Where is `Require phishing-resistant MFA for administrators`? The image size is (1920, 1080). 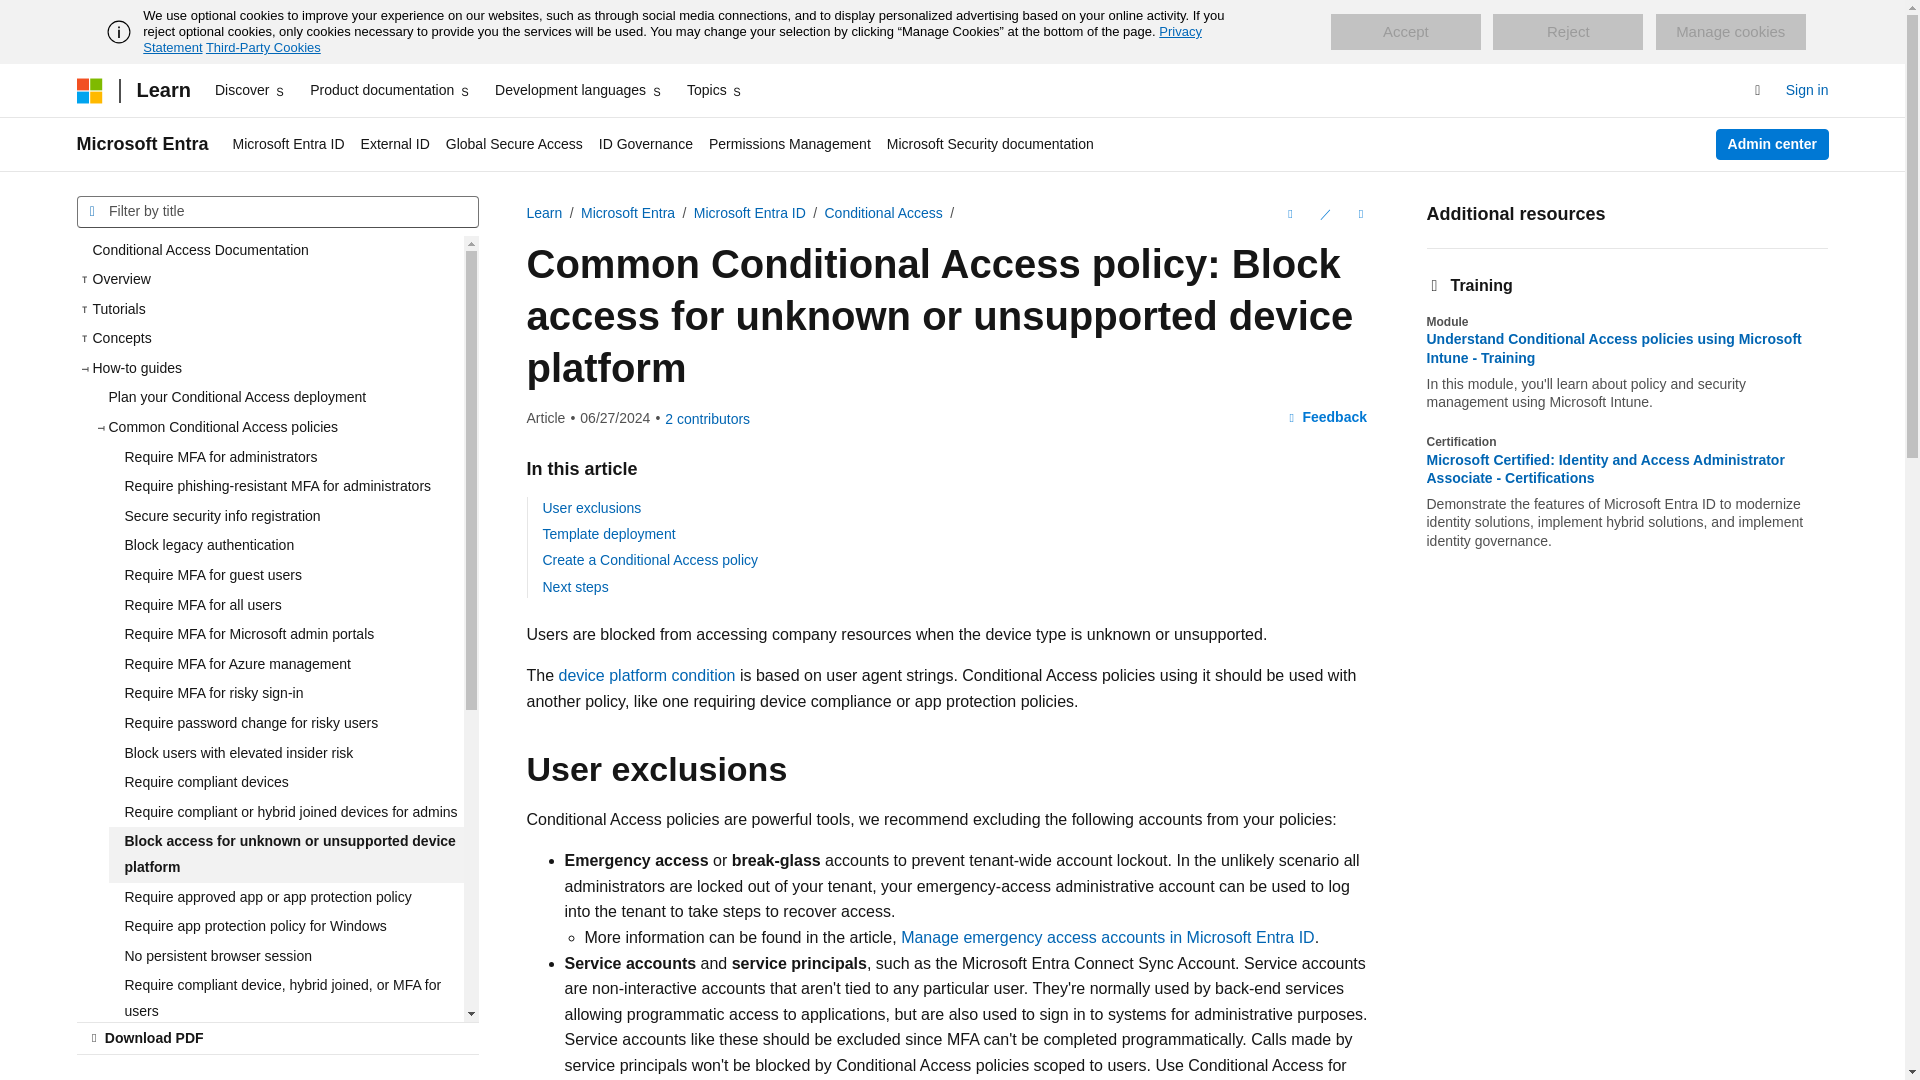
Require phishing-resistant MFA for administrators is located at coordinates (284, 486).